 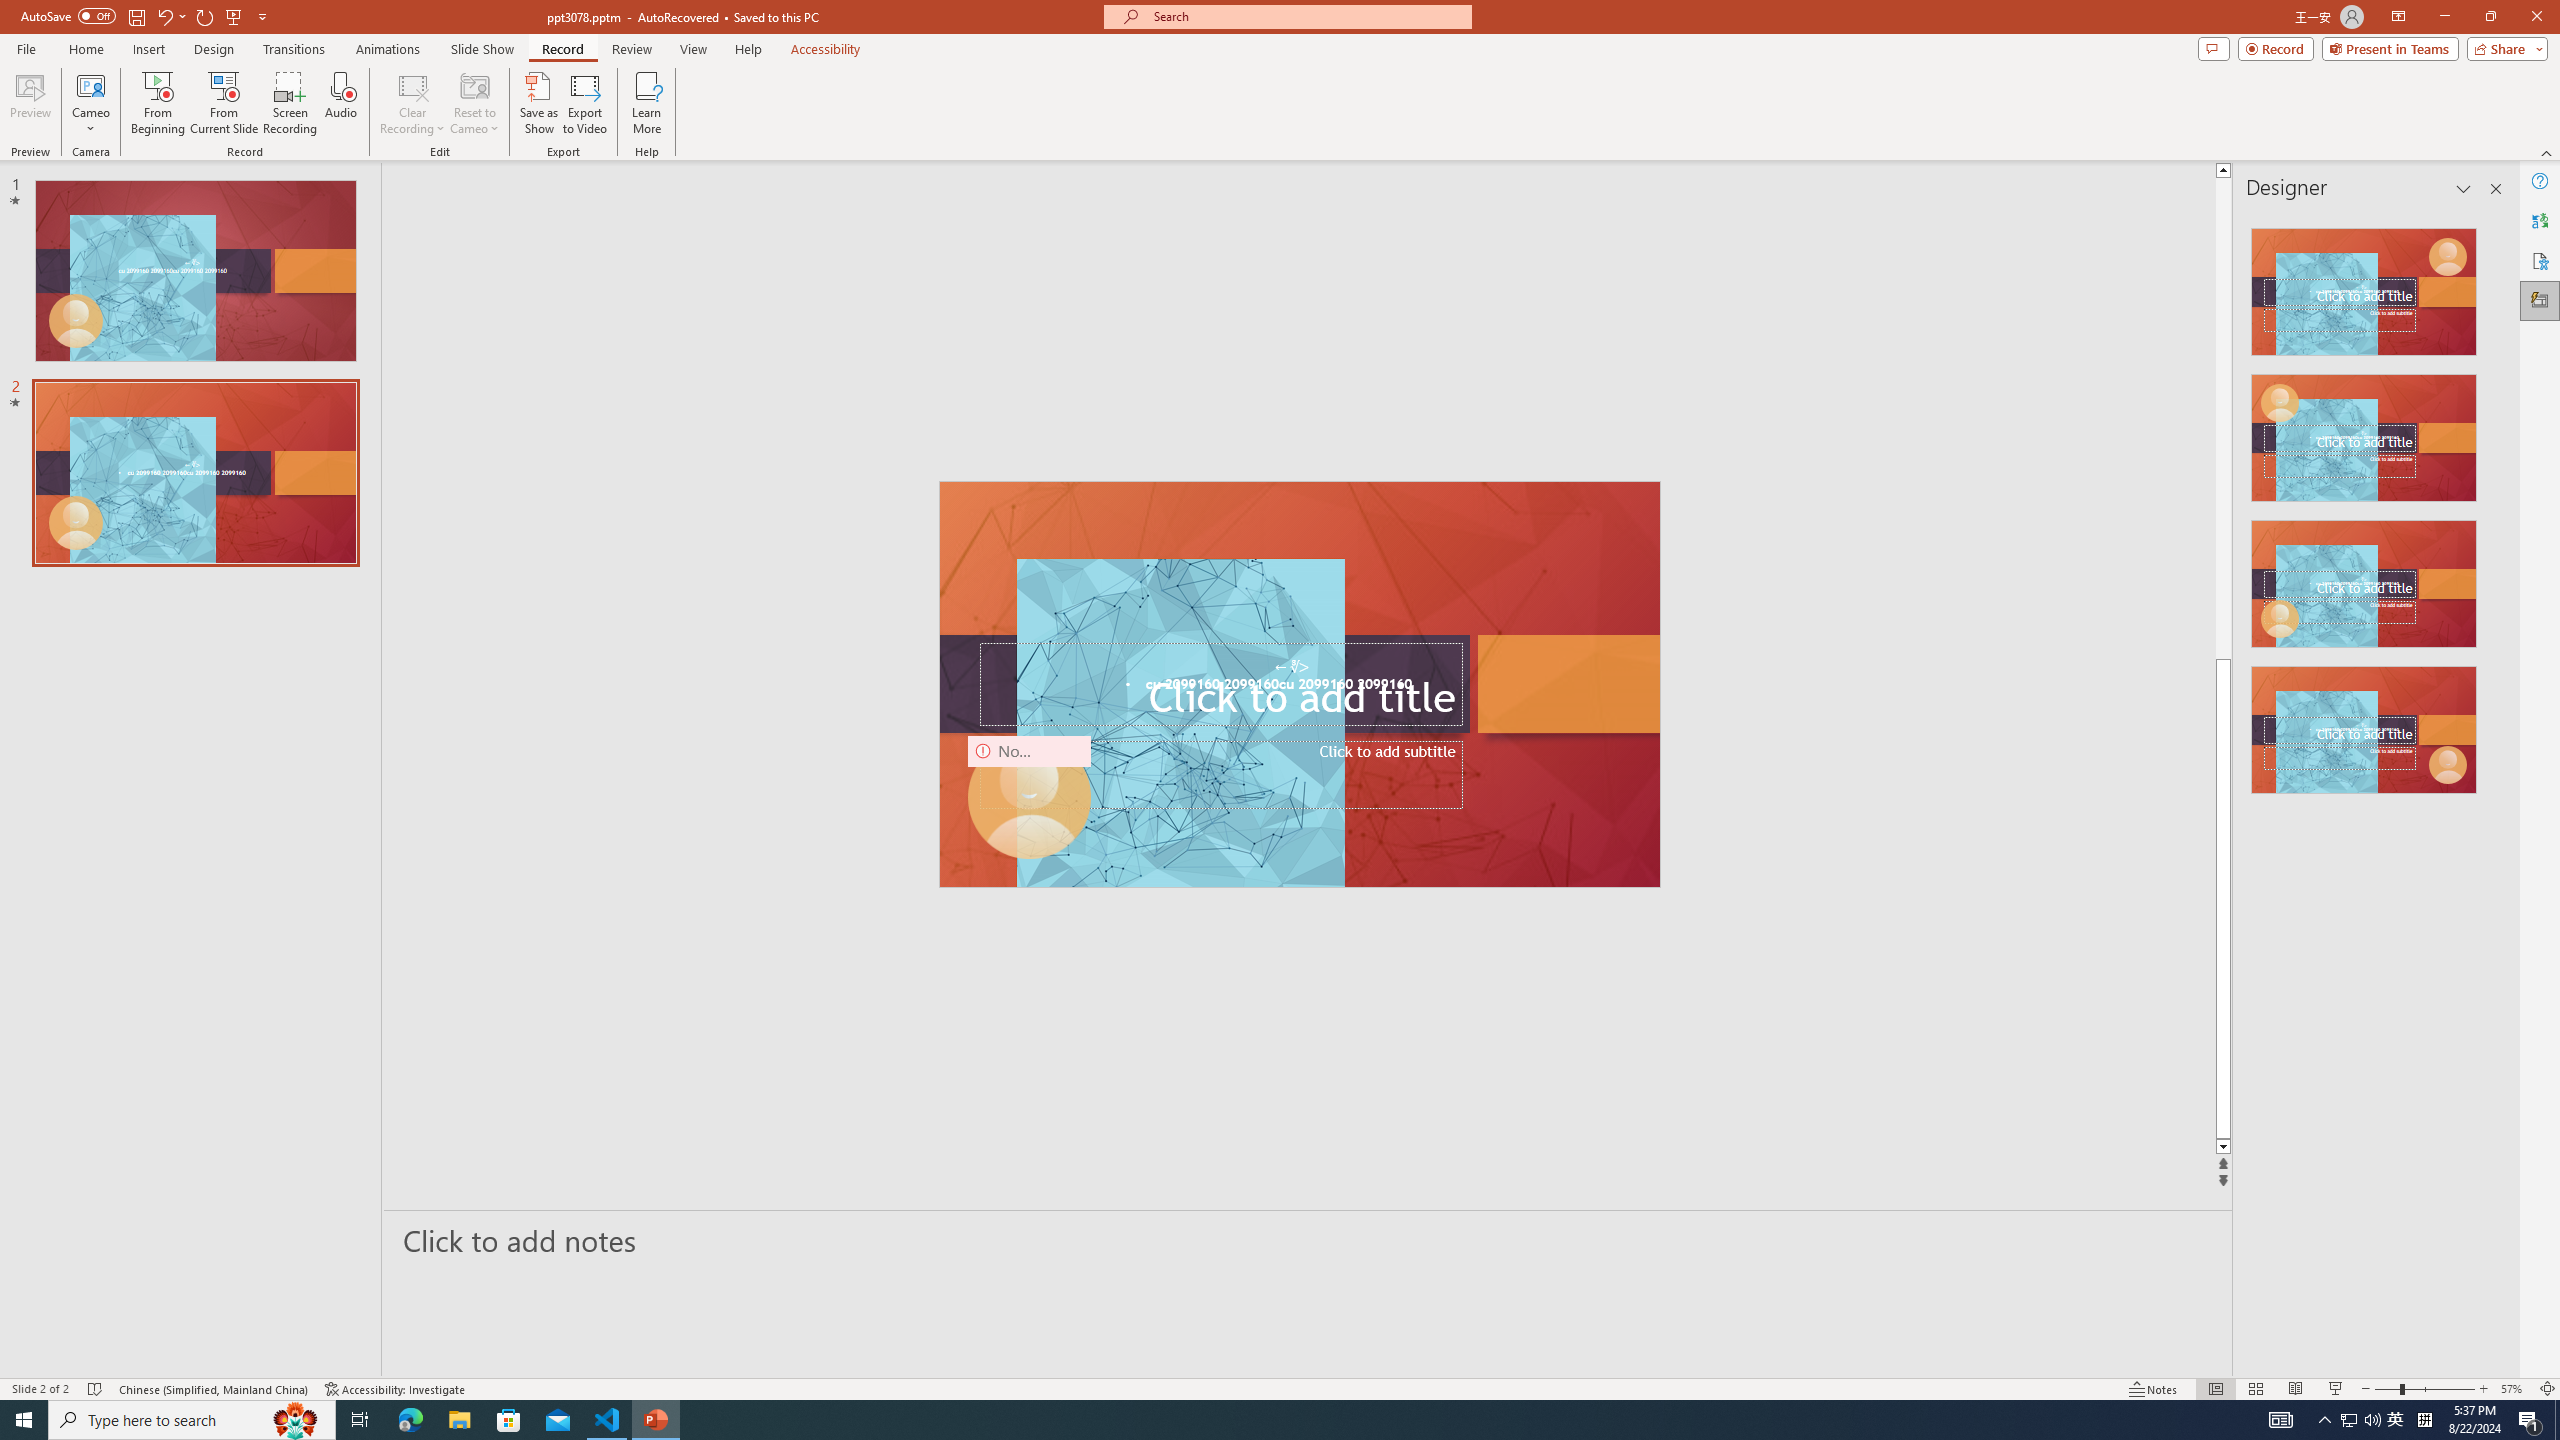 I want to click on Recommended Design: Design Idea, so click(x=2364, y=286).